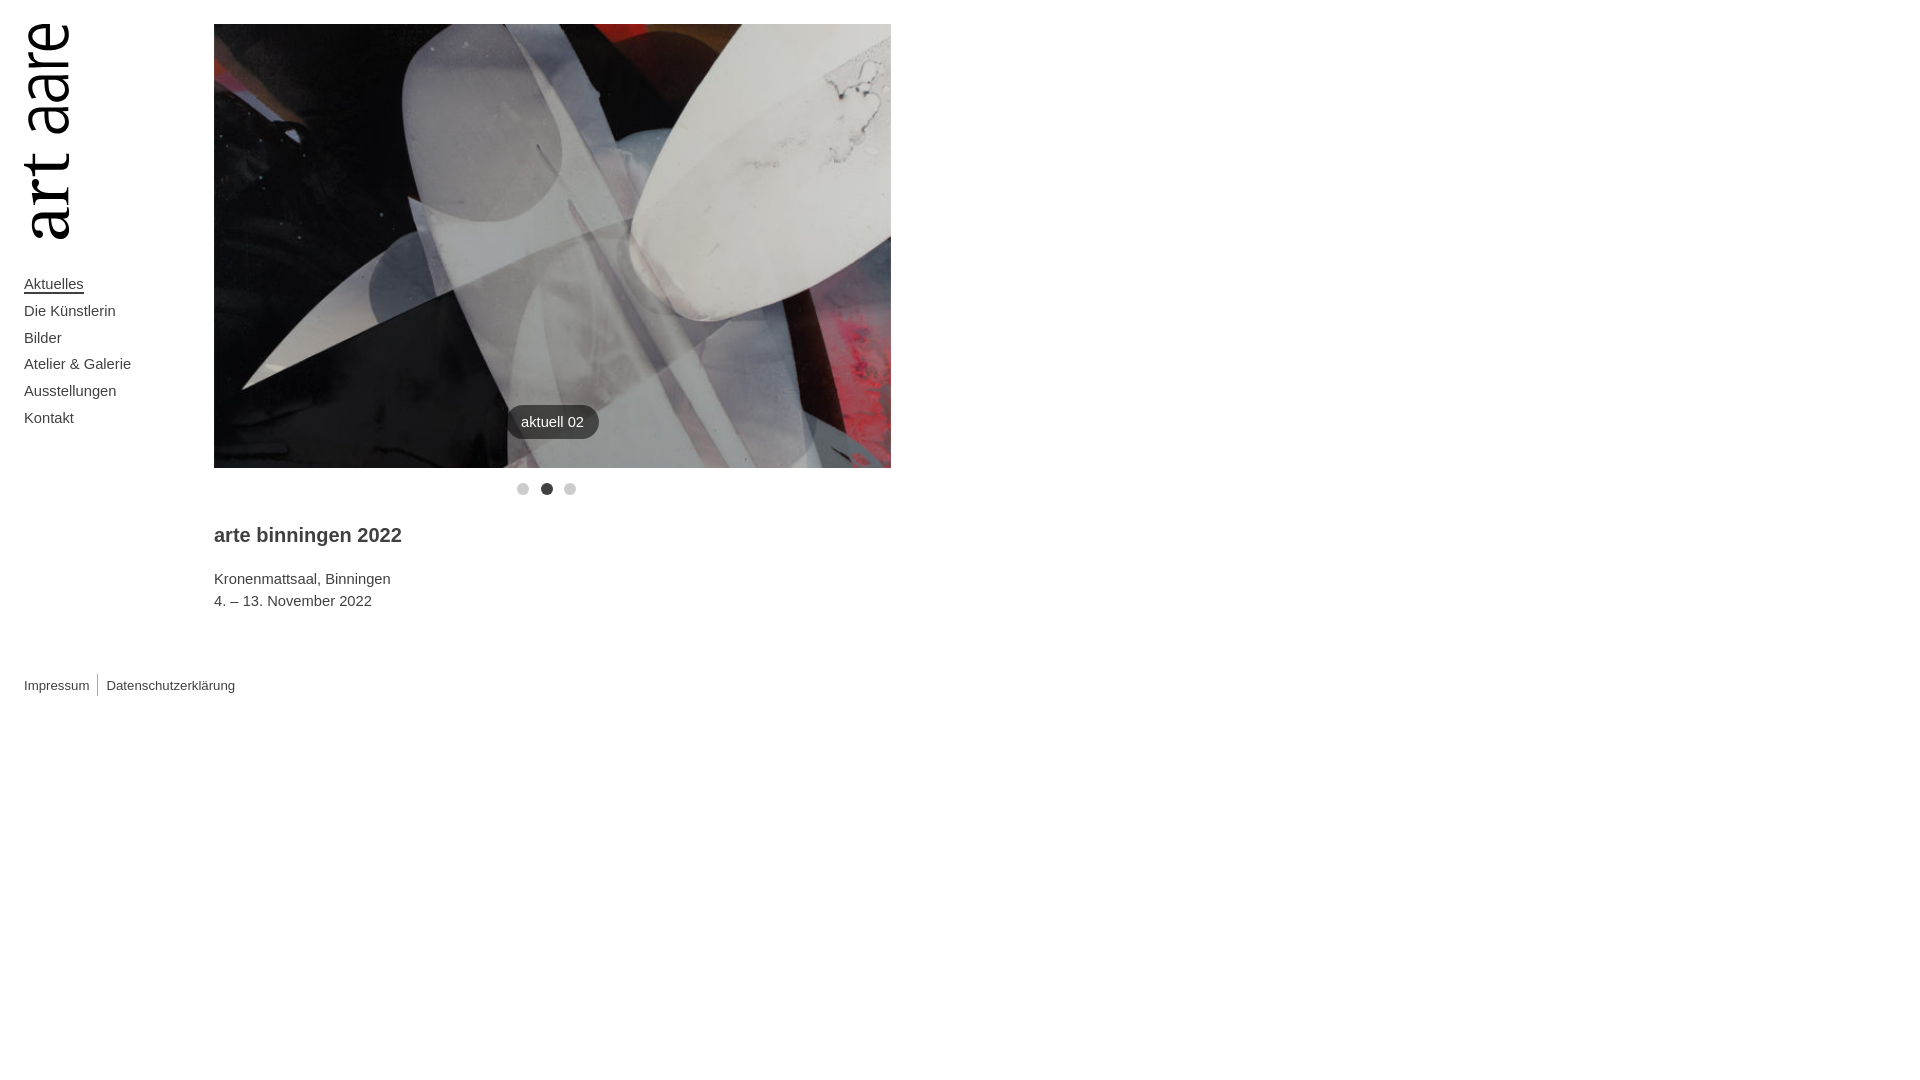  I want to click on Bilder, so click(109, 338).